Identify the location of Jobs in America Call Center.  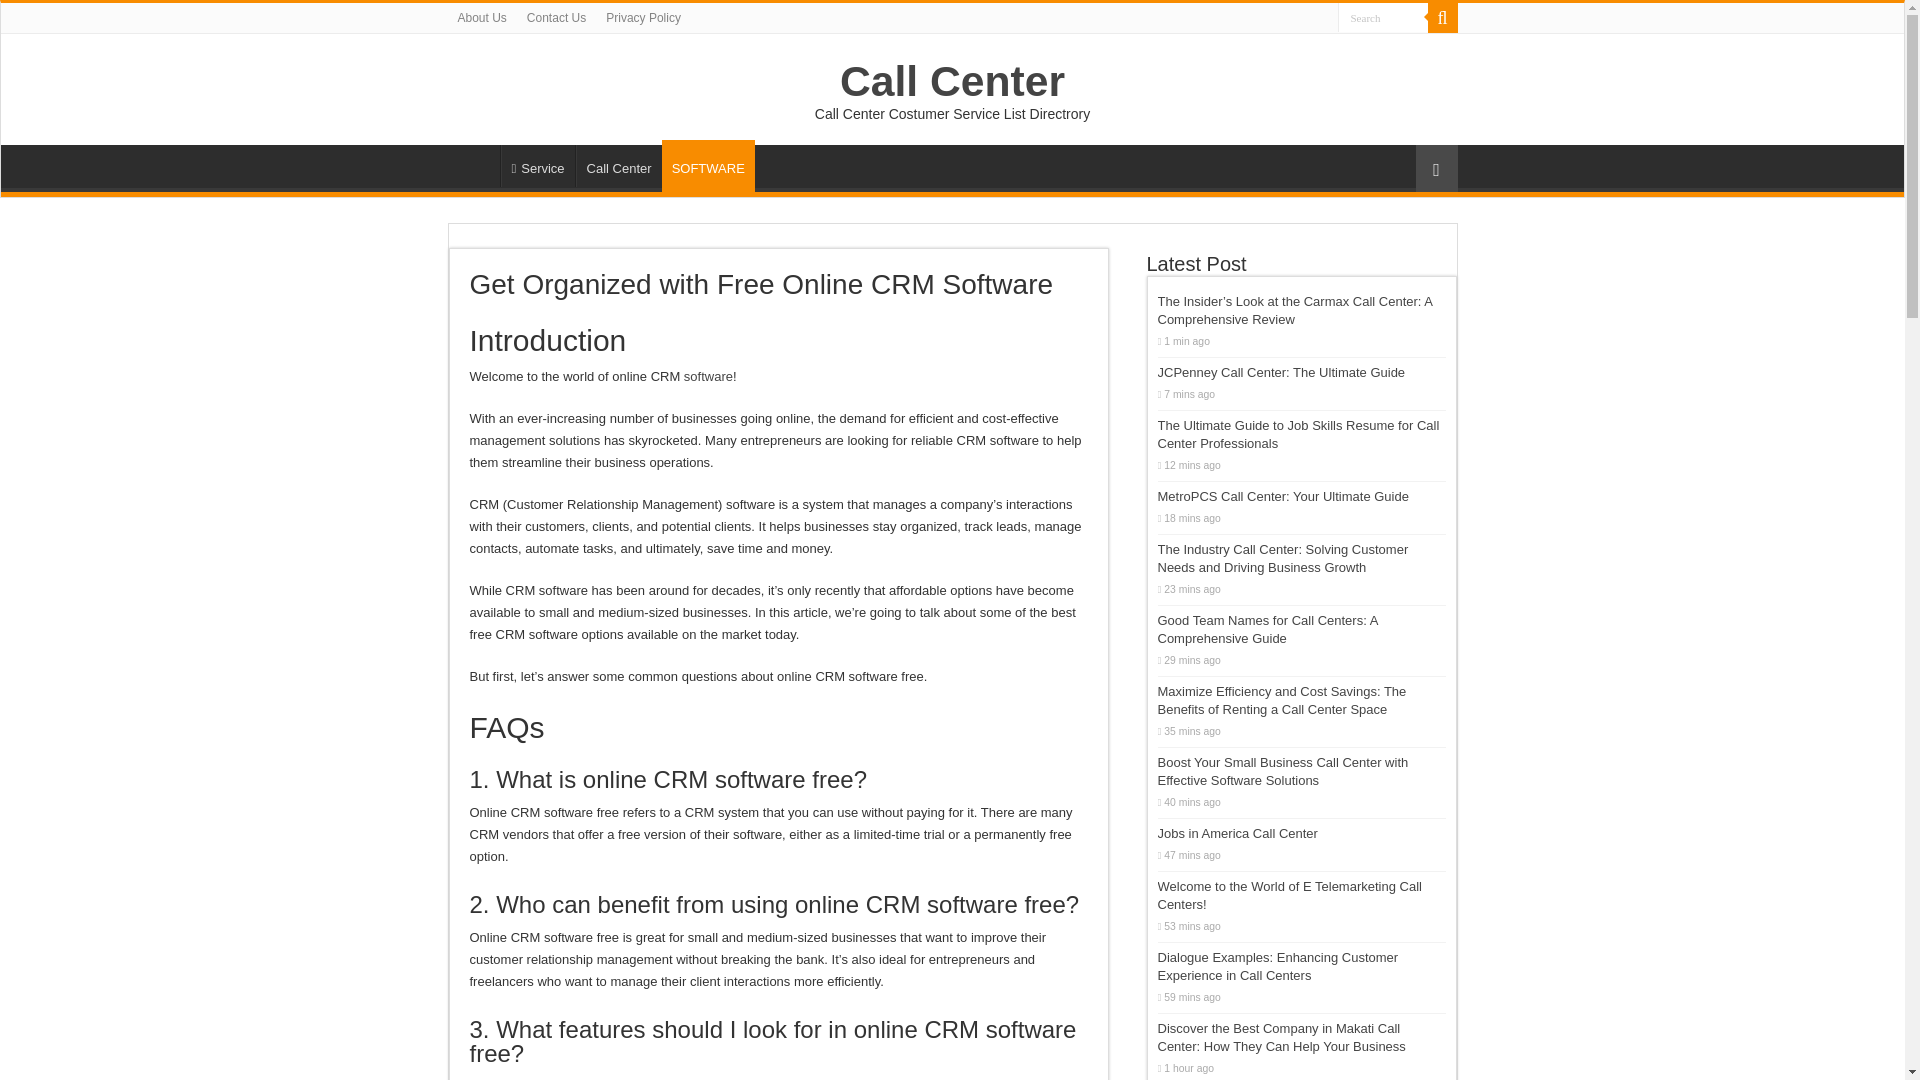
(1237, 834).